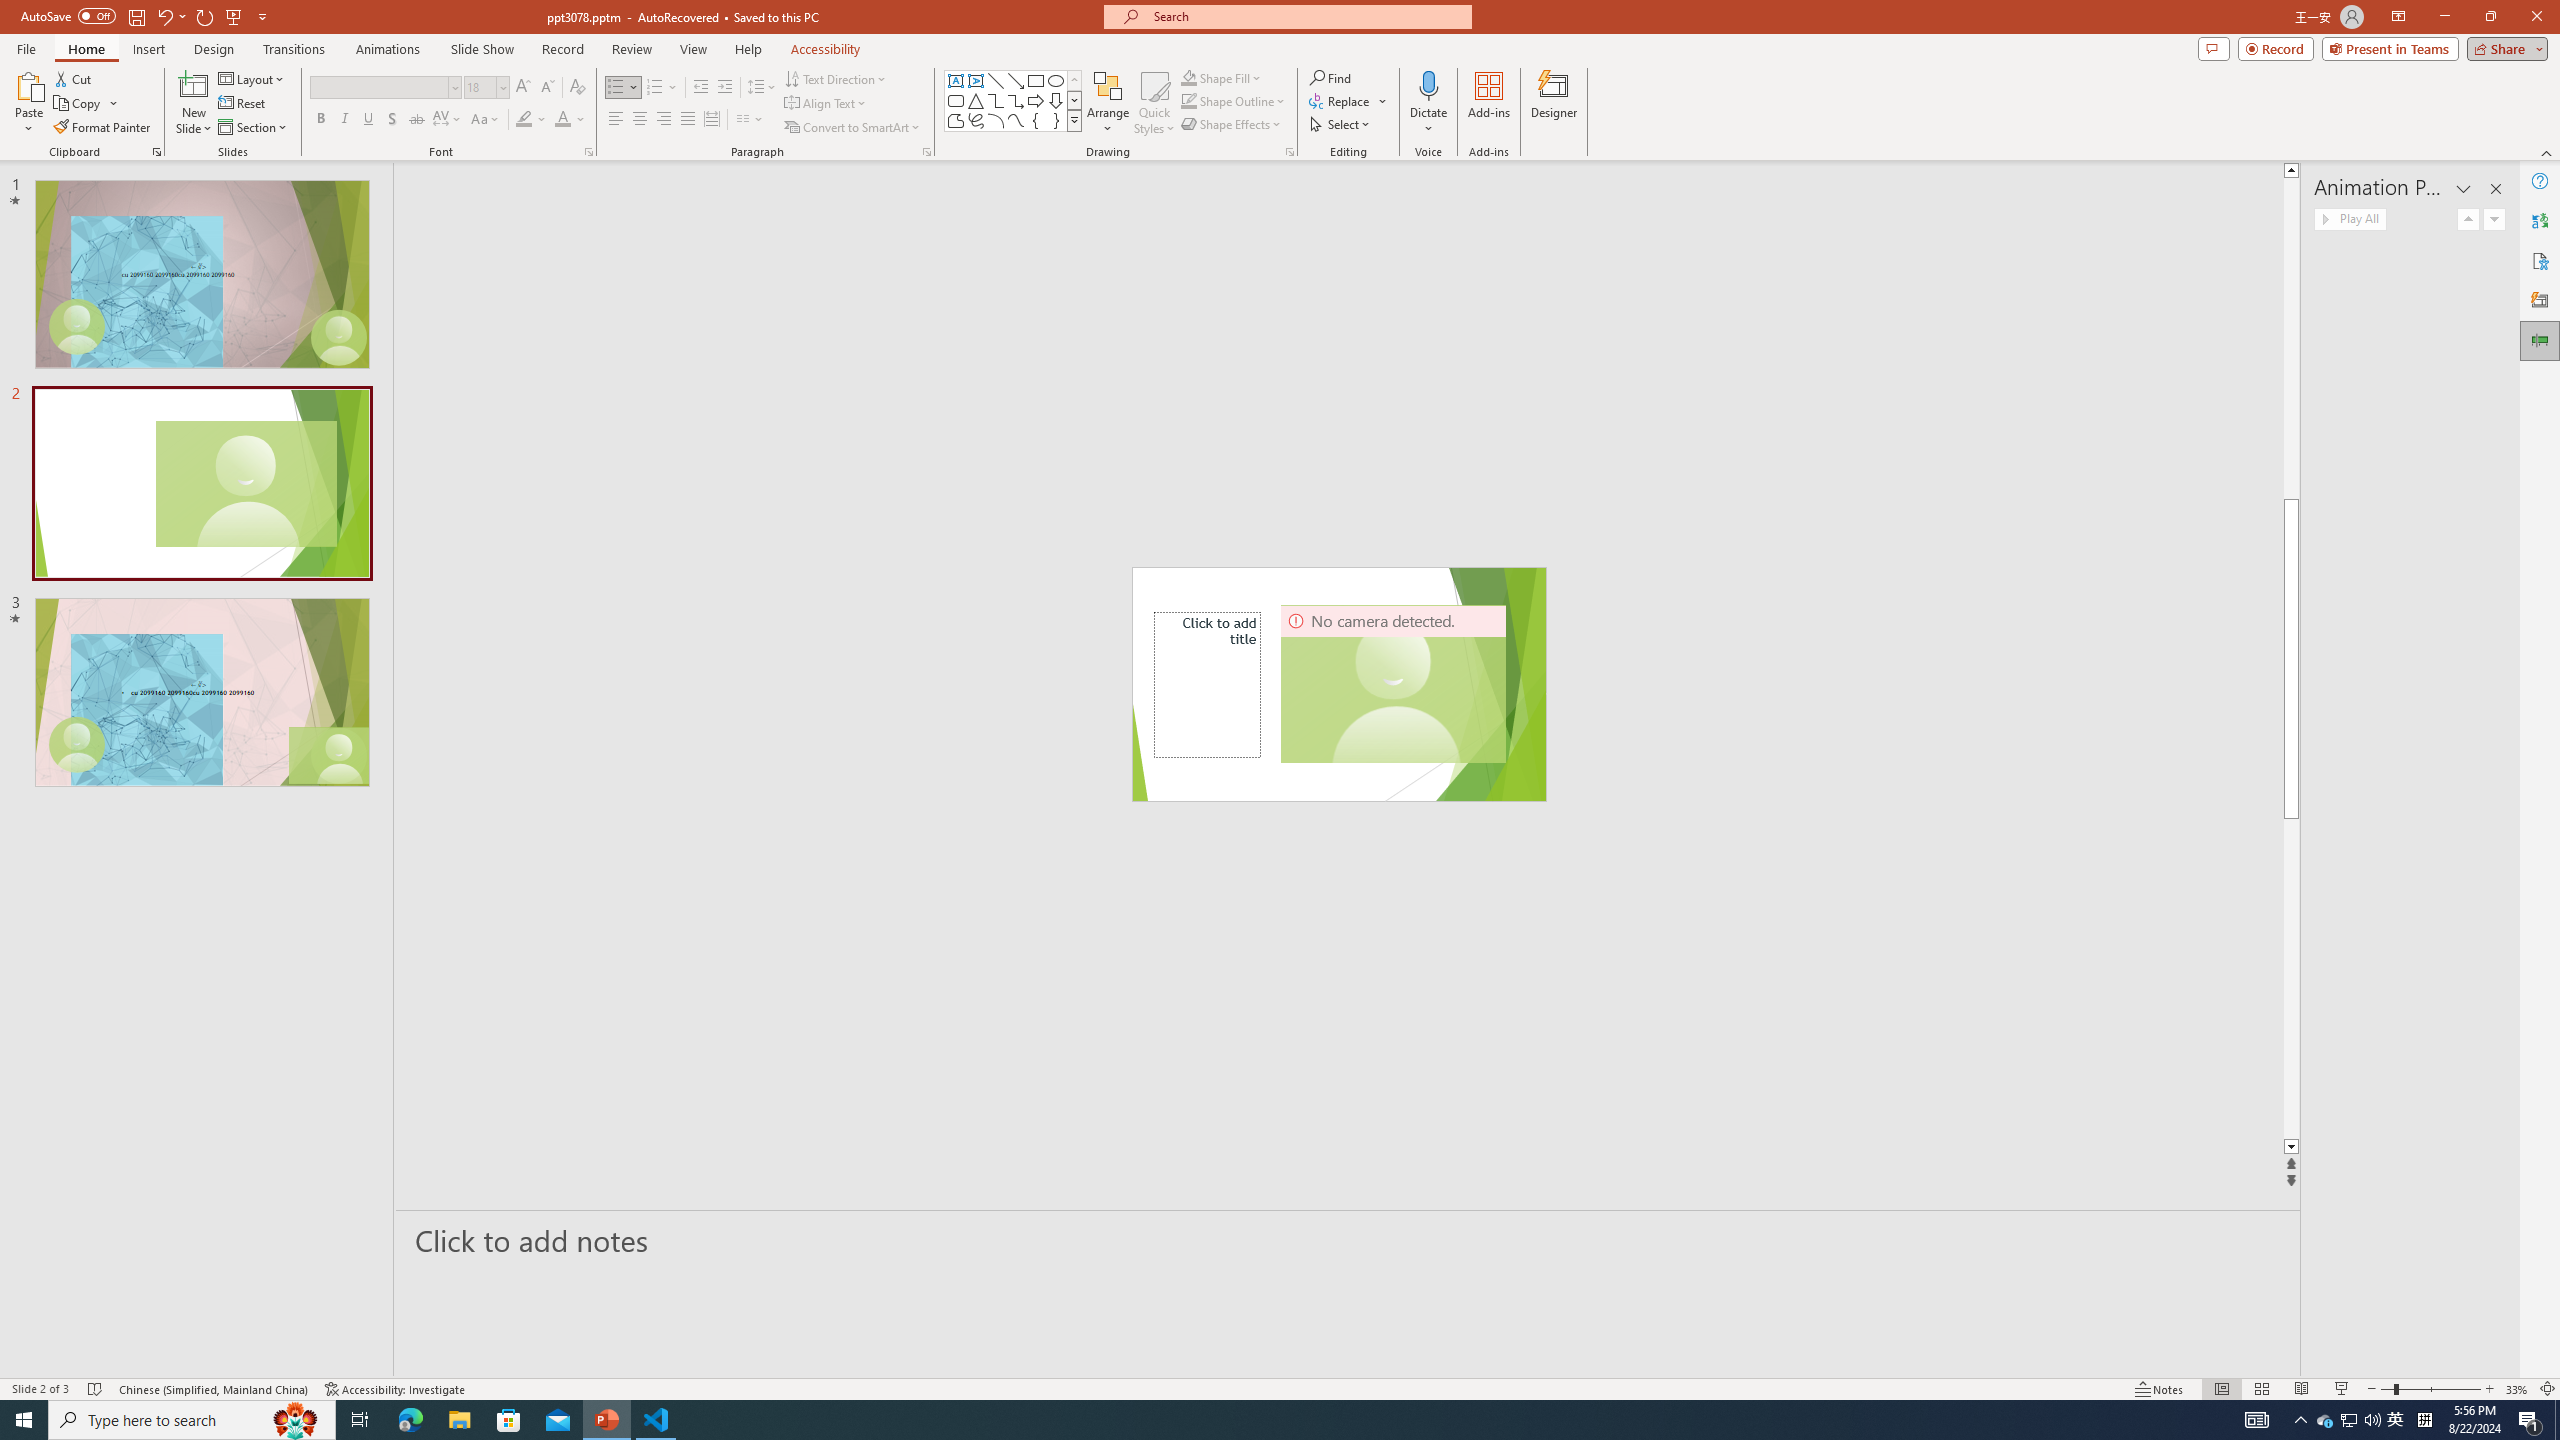 The image size is (2560, 1440). I want to click on Class: NetUIImage, so click(1074, 120).